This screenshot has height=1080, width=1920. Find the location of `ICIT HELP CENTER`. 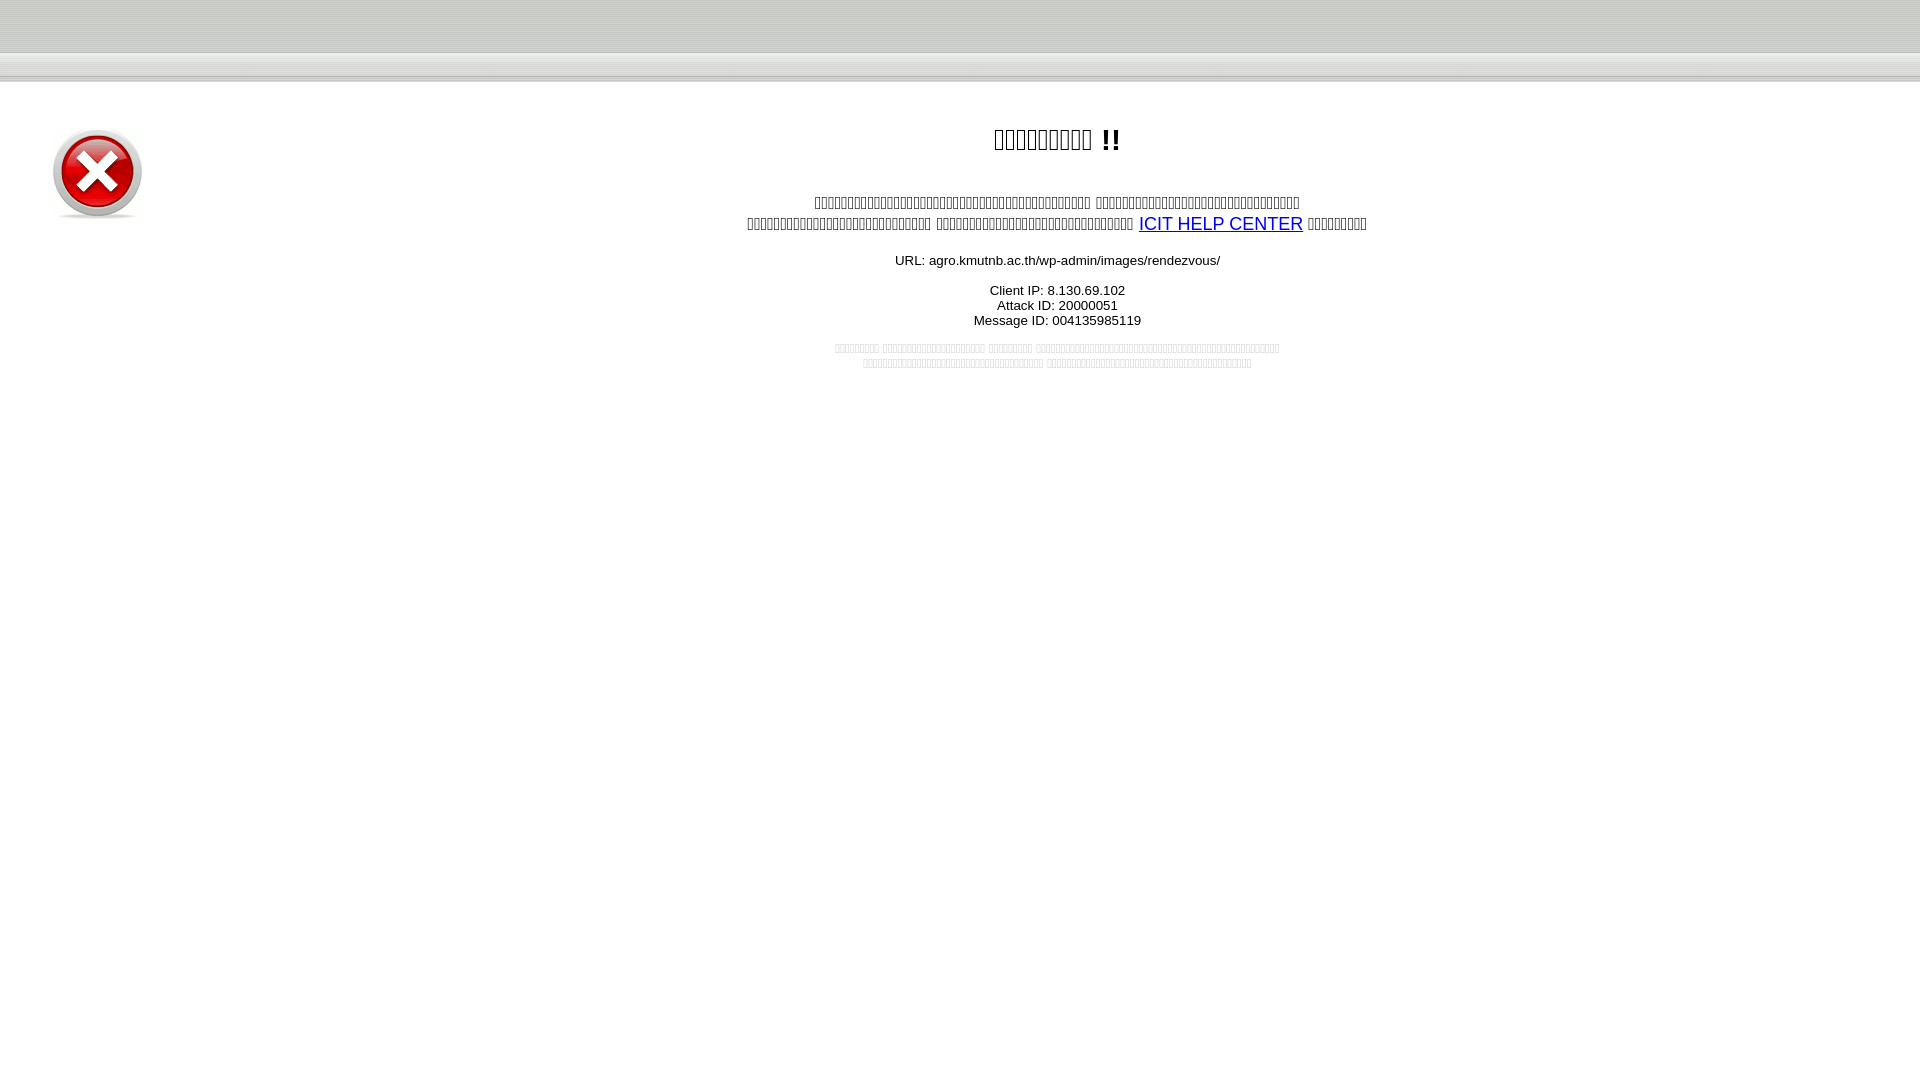

ICIT HELP CENTER is located at coordinates (1220, 224).